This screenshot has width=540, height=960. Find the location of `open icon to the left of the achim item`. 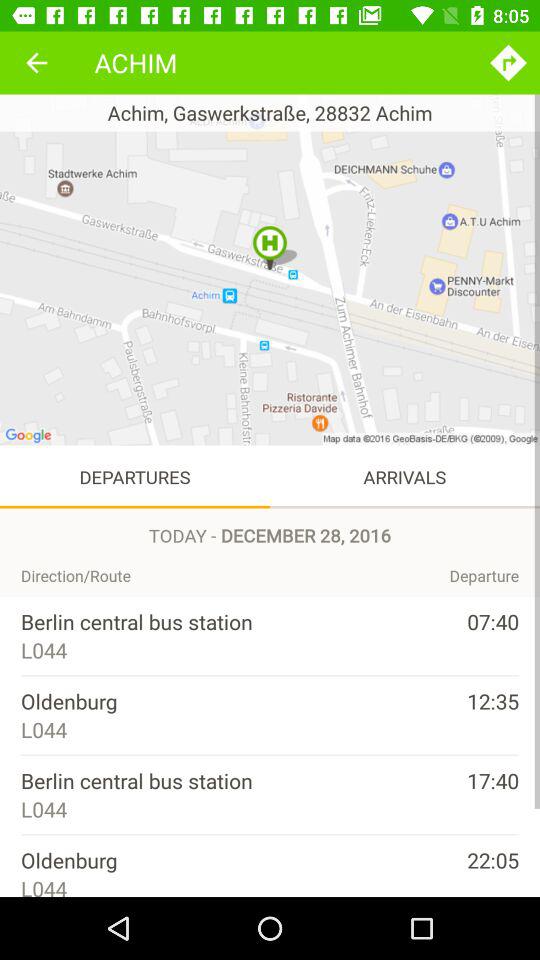

open icon to the left of the achim item is located at coordinates (36, 62).